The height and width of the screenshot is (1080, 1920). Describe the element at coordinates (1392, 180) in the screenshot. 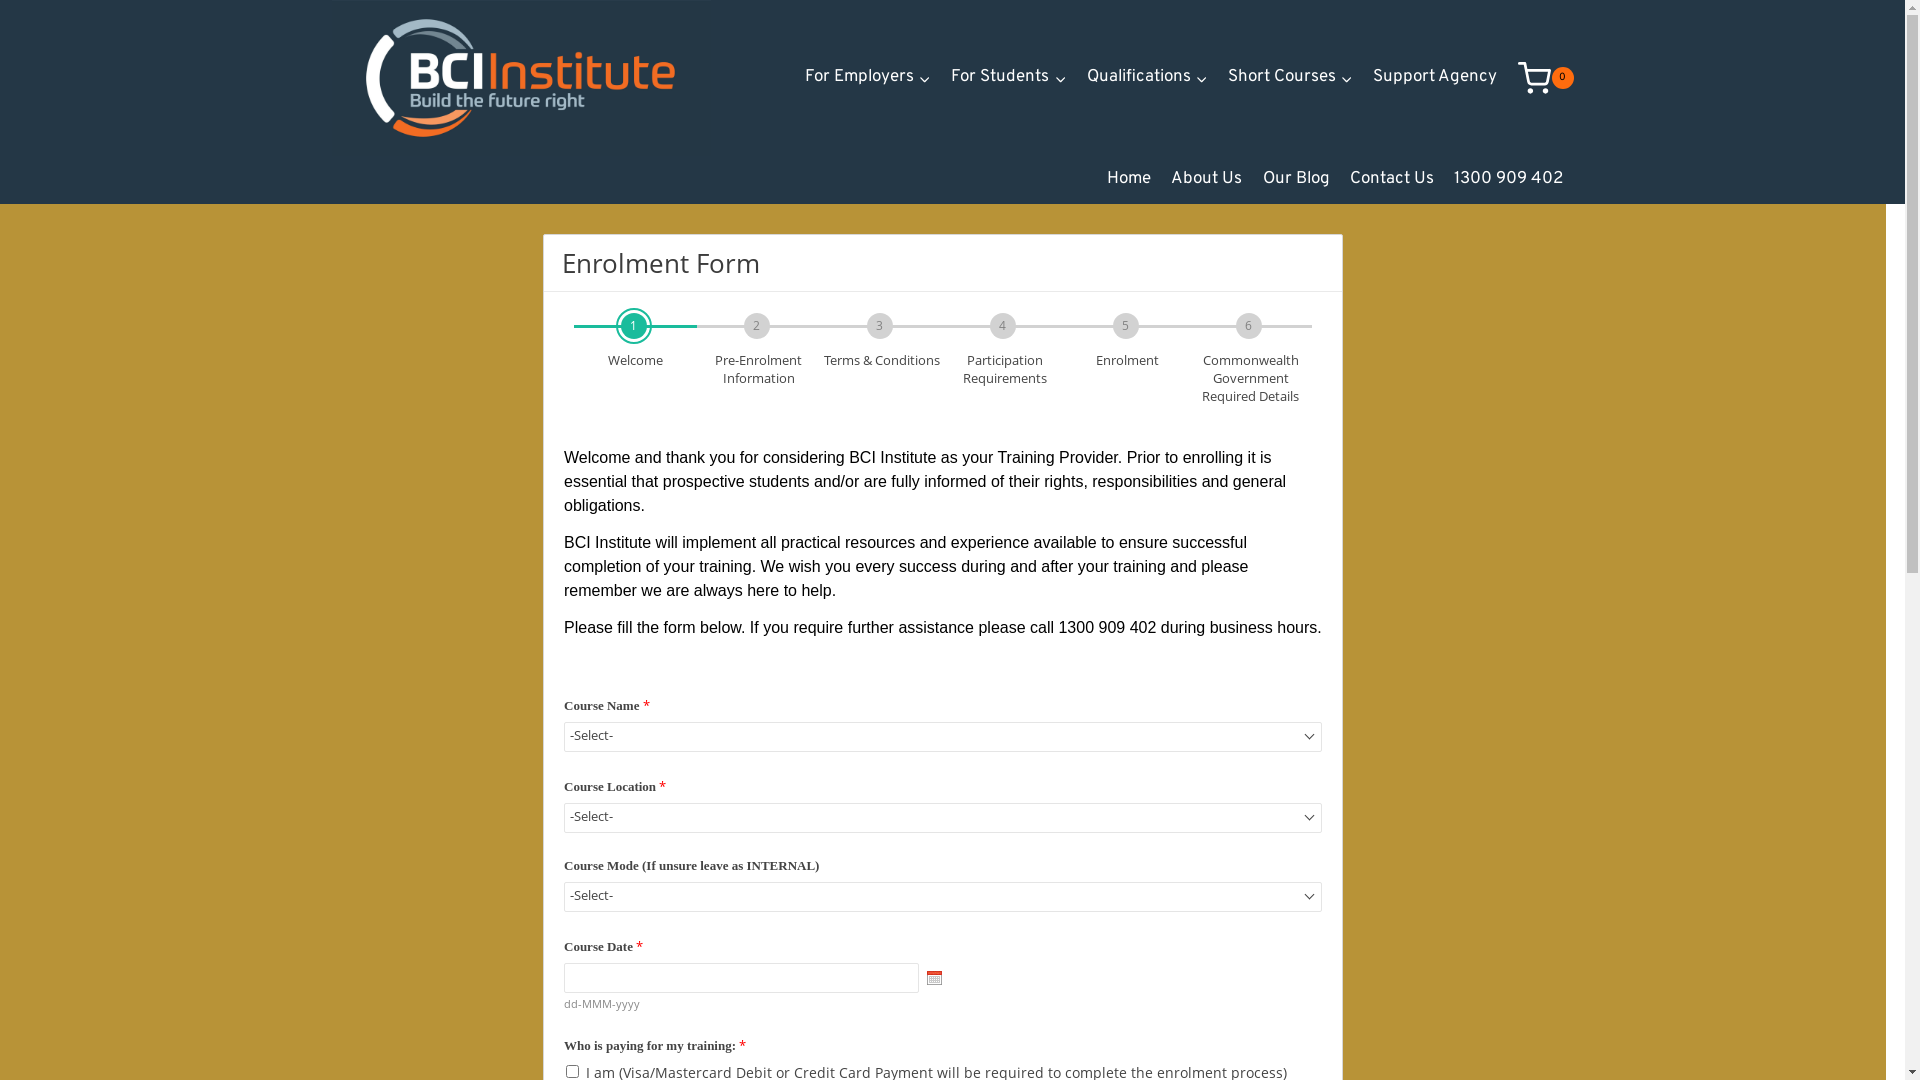

I see `Contact Us` at that location.